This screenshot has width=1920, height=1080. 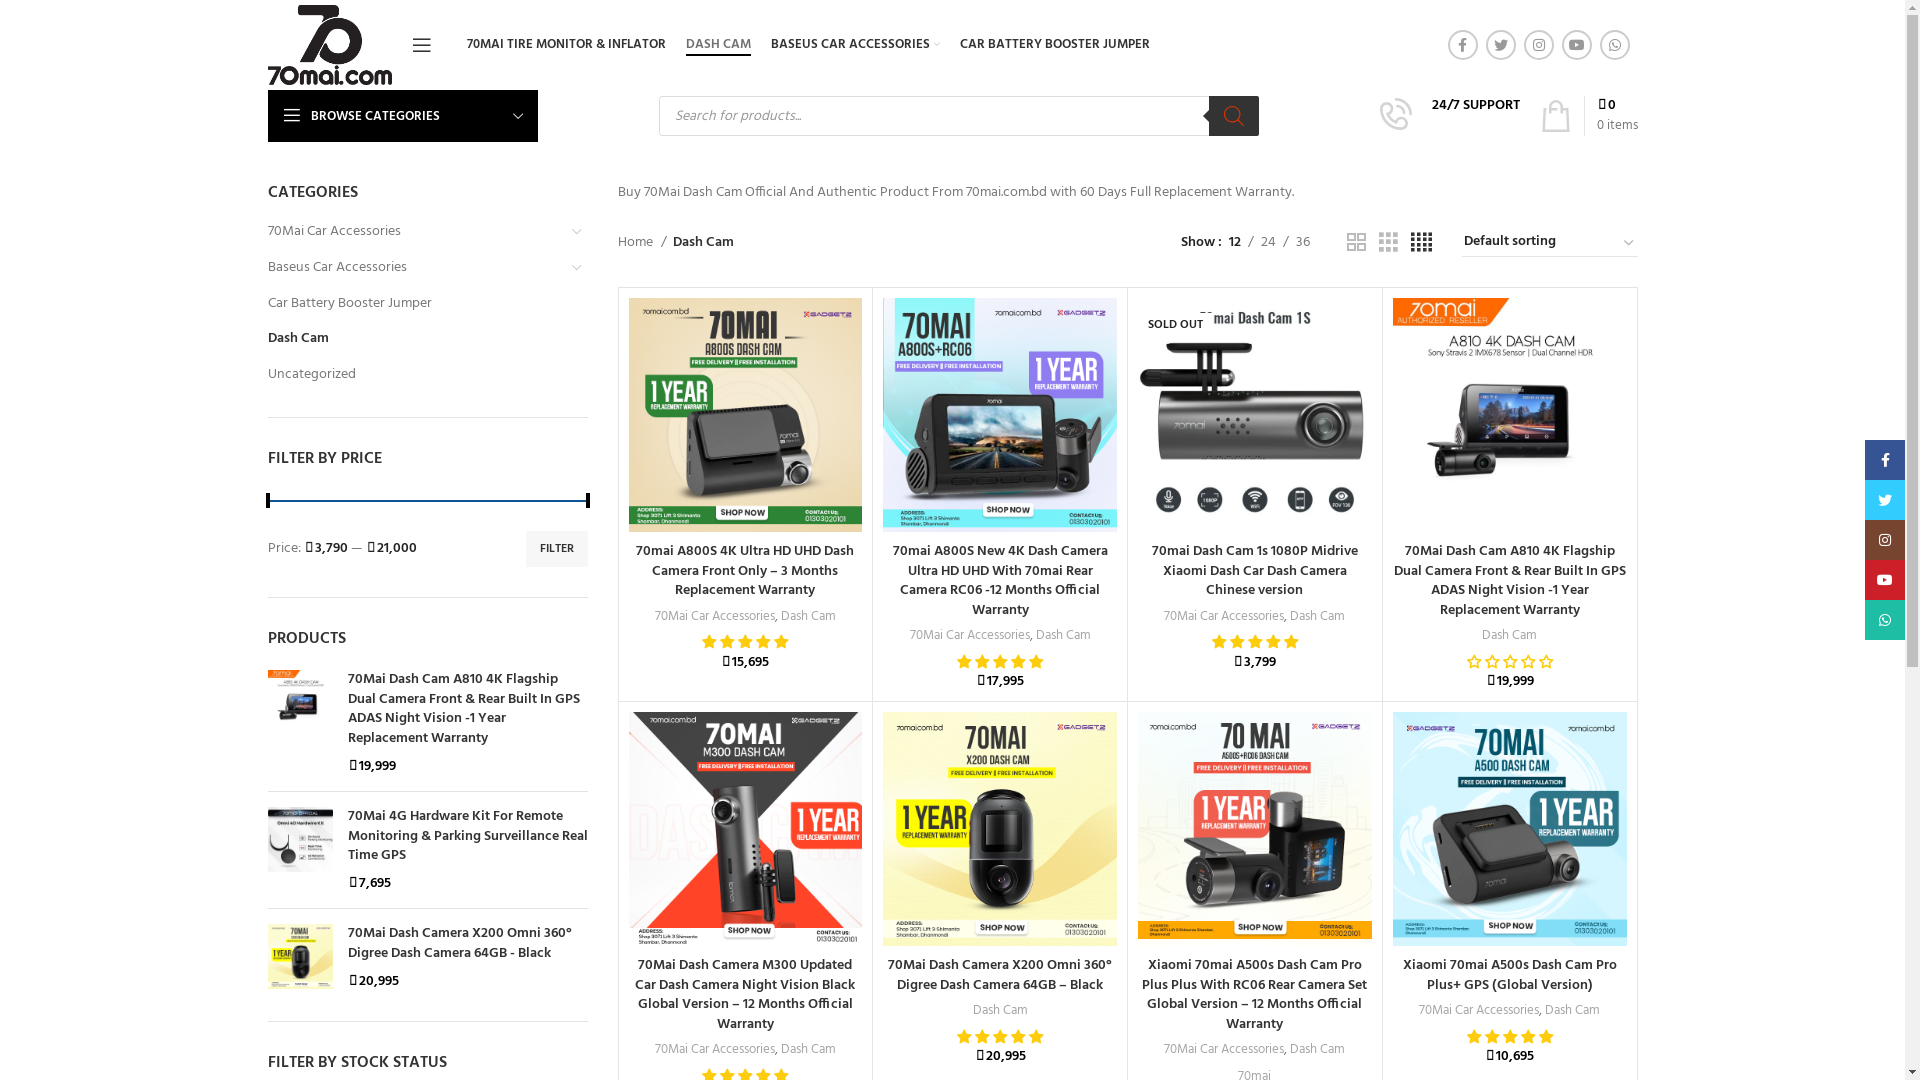 I want to click on Baseus Car Accessories, so click(x=416, y=268).